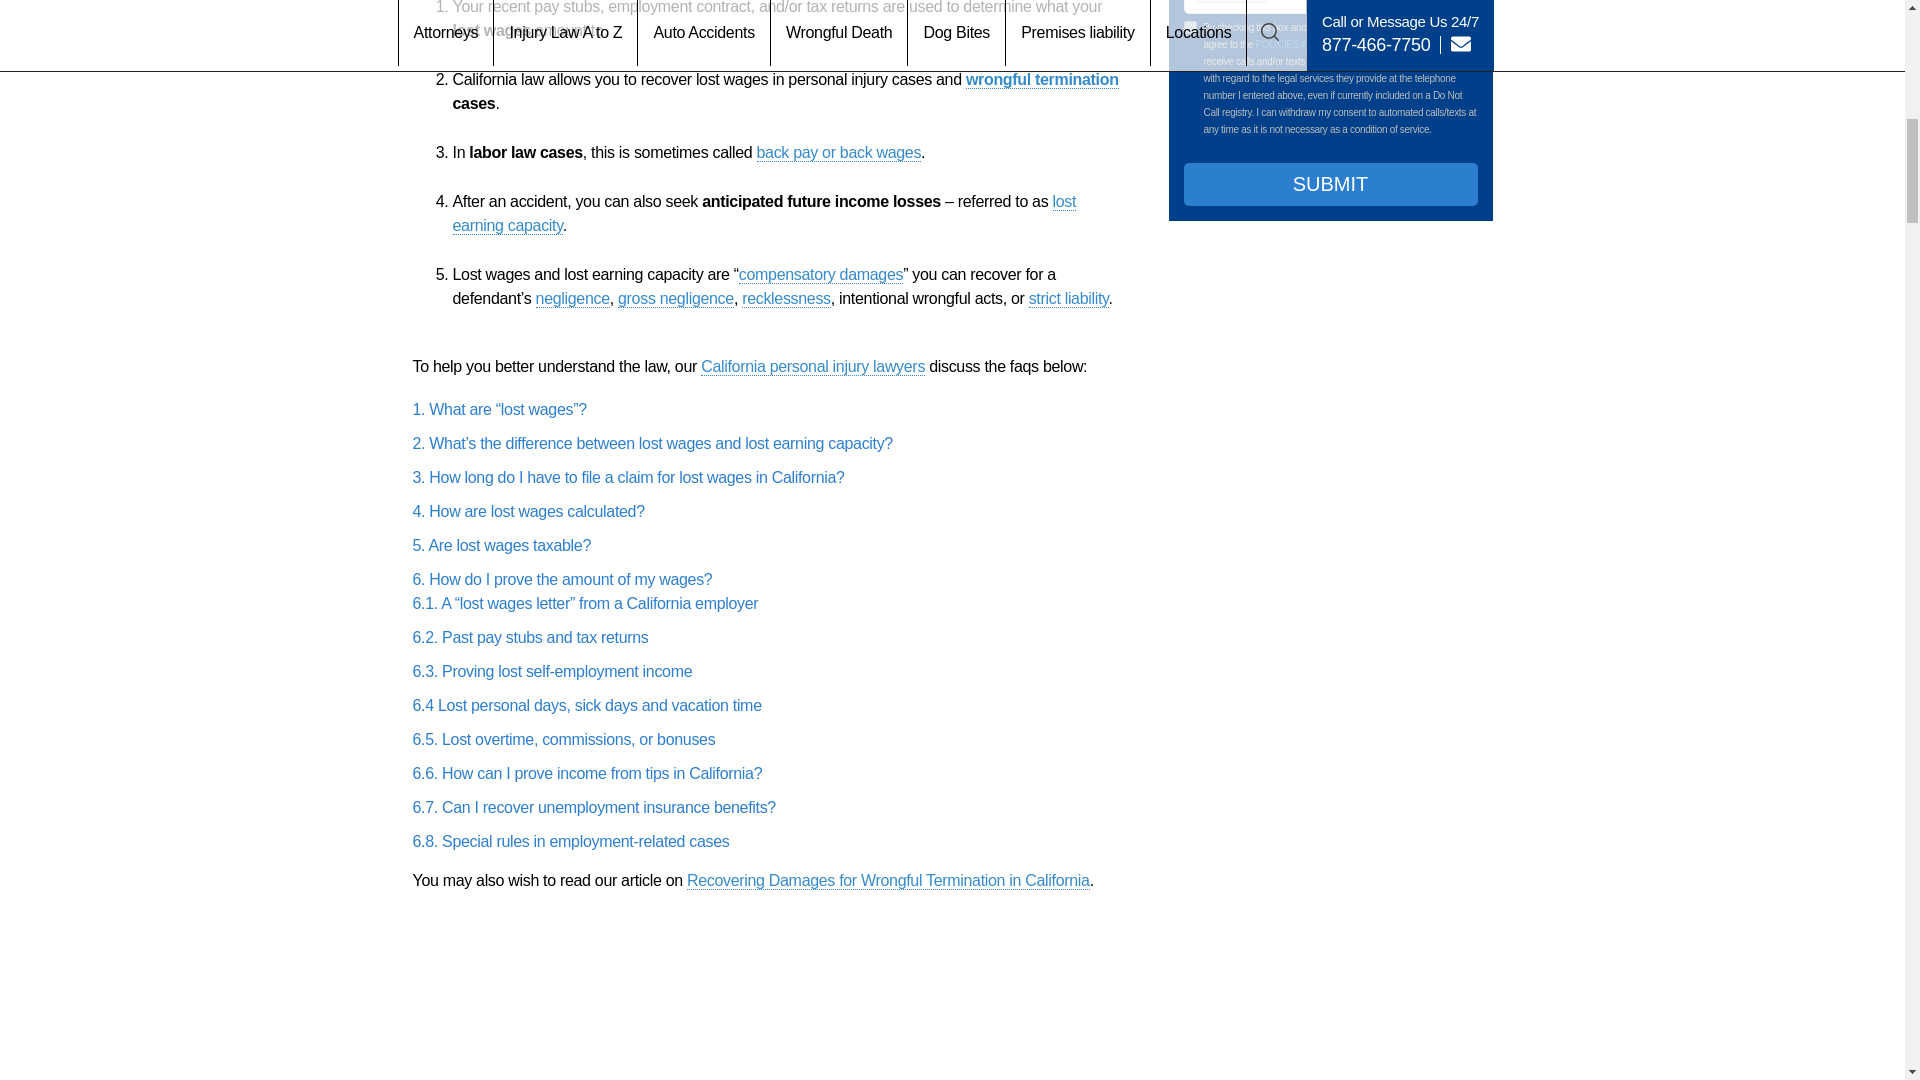 The height and width of the screenshot is (1080, 1920). Describe the element at coordinates (572, 298) in the screenshot. I see `negligence` at that location.